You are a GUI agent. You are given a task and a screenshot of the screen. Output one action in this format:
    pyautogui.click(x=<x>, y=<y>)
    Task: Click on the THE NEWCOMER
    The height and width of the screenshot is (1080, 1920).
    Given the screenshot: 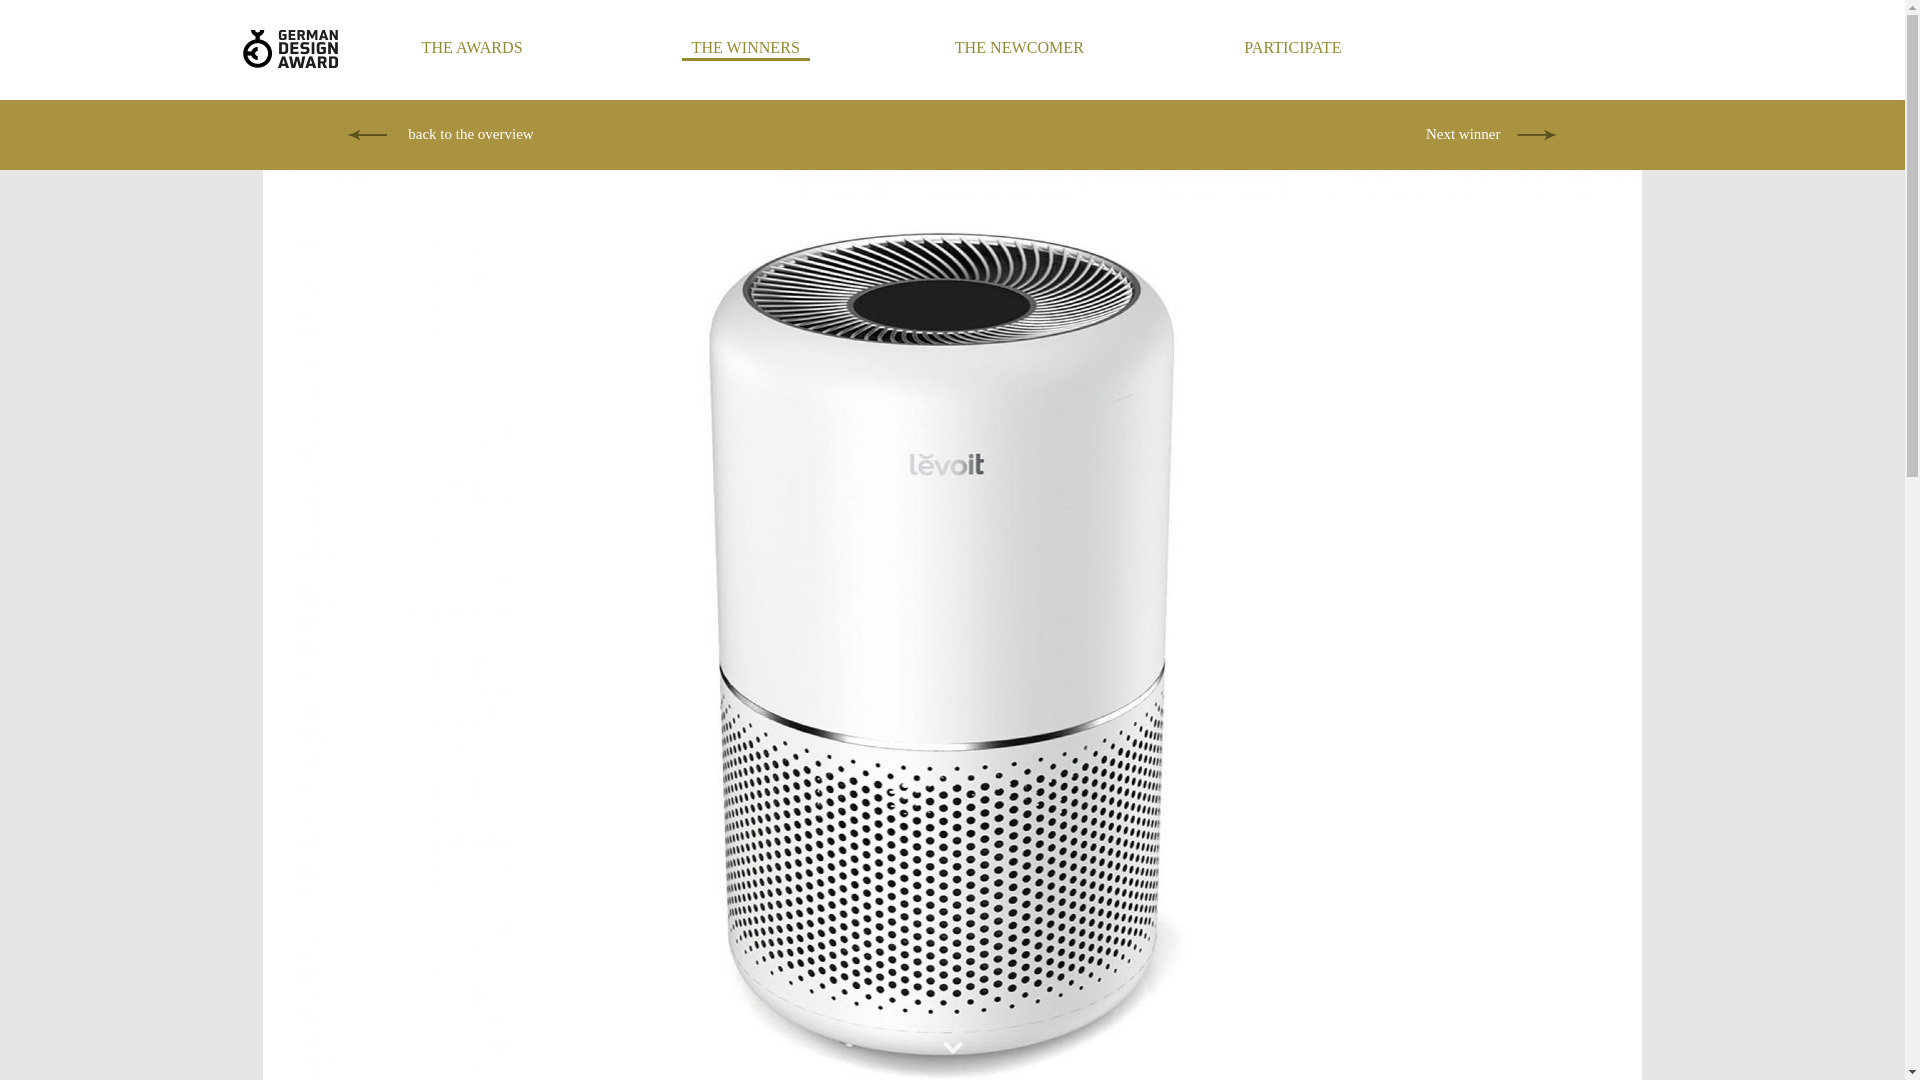 What is the action you would take?
    pyautogui.click(x=1019, y=48)
    